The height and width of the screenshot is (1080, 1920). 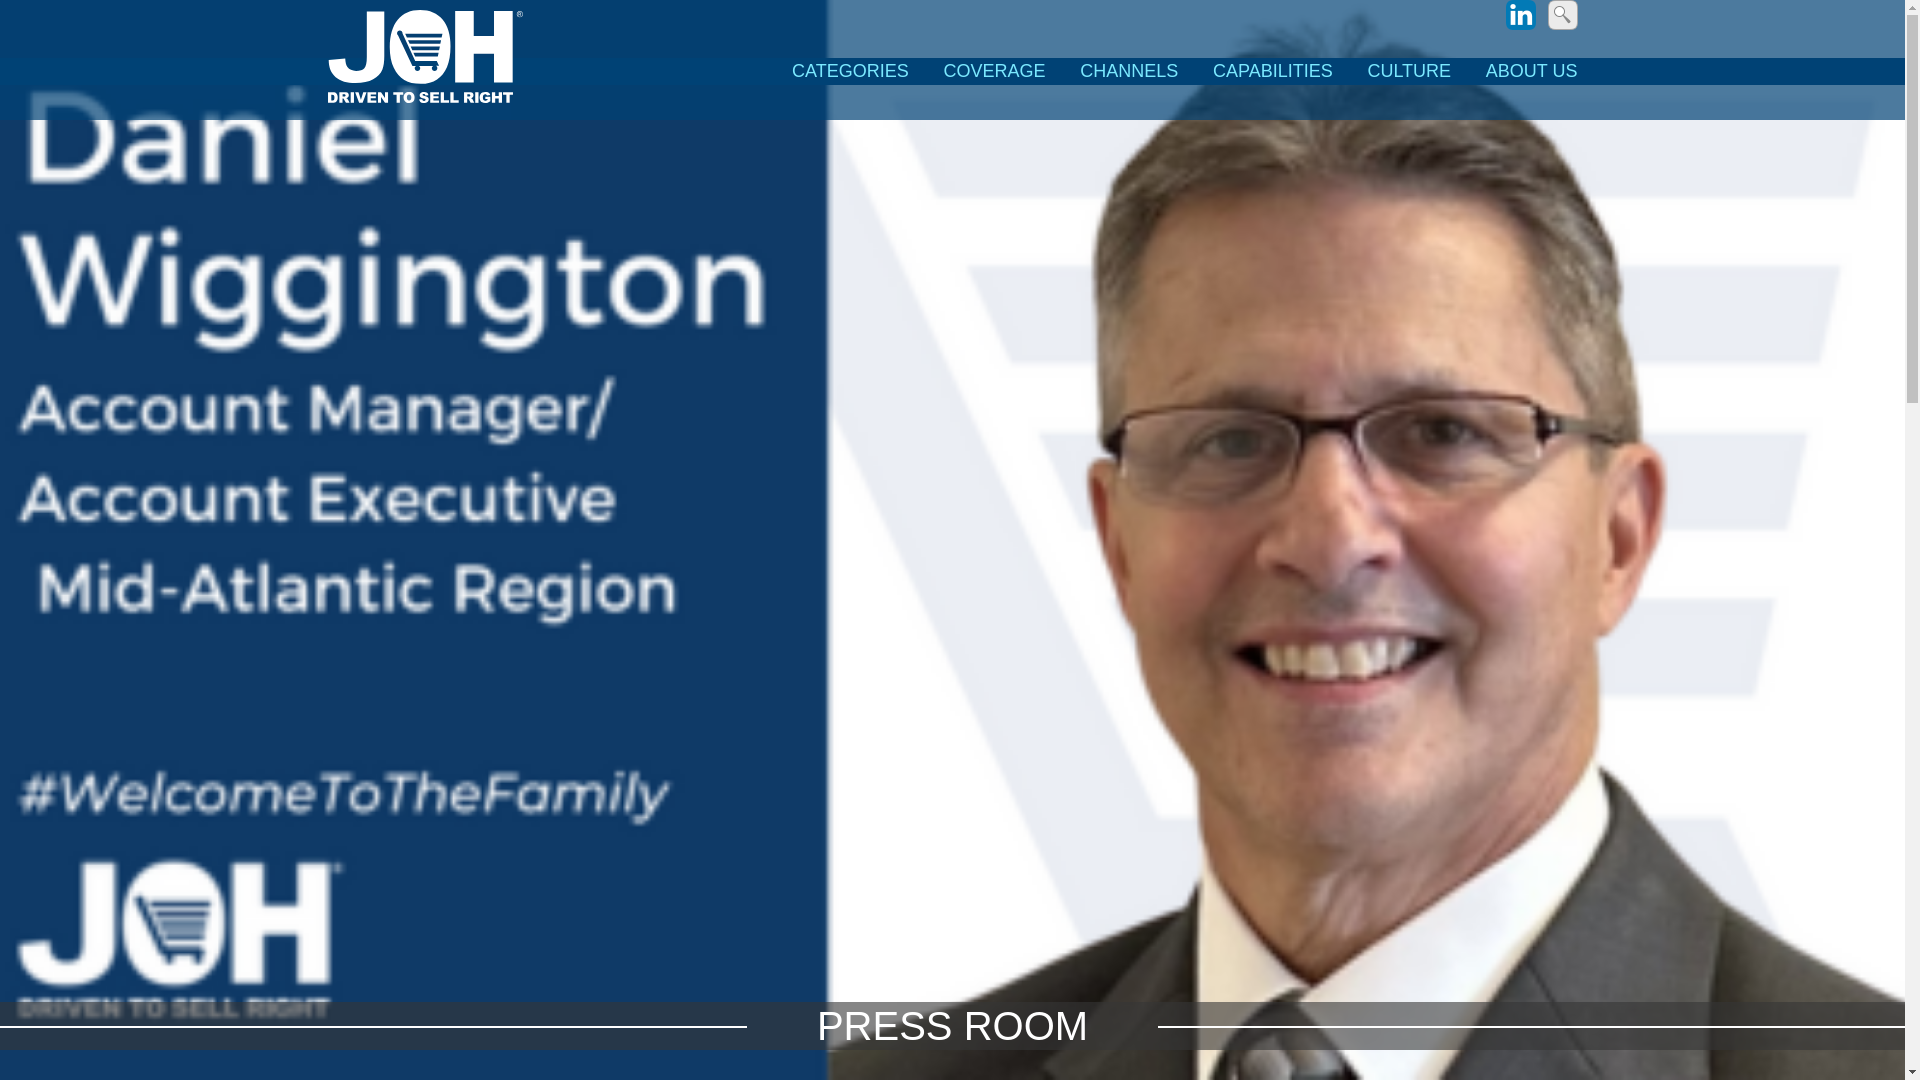 What do you see at coordinates (1128, 72) in the screenshot?
I see `CHANNELS` at bounding box center [1128, 72].